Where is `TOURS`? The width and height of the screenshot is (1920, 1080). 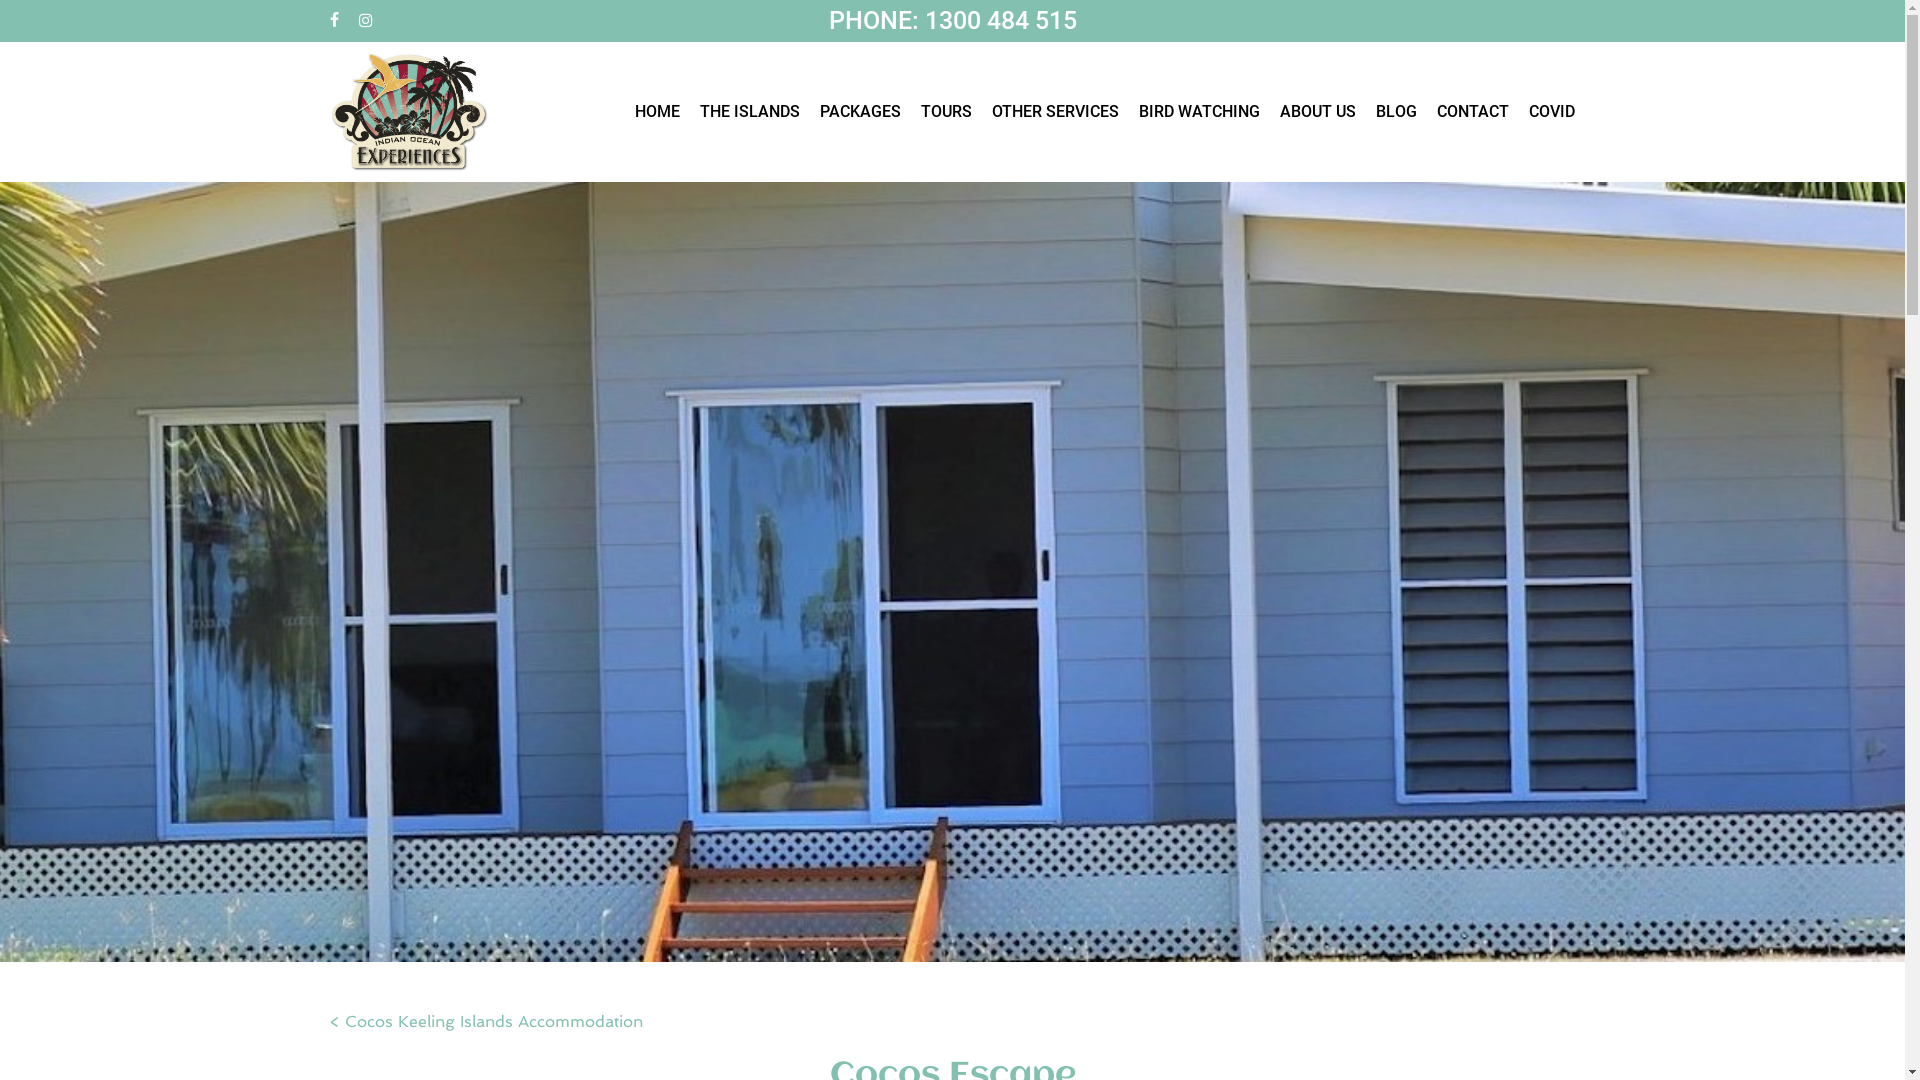 TOURS is located at coordinates (946, 112).